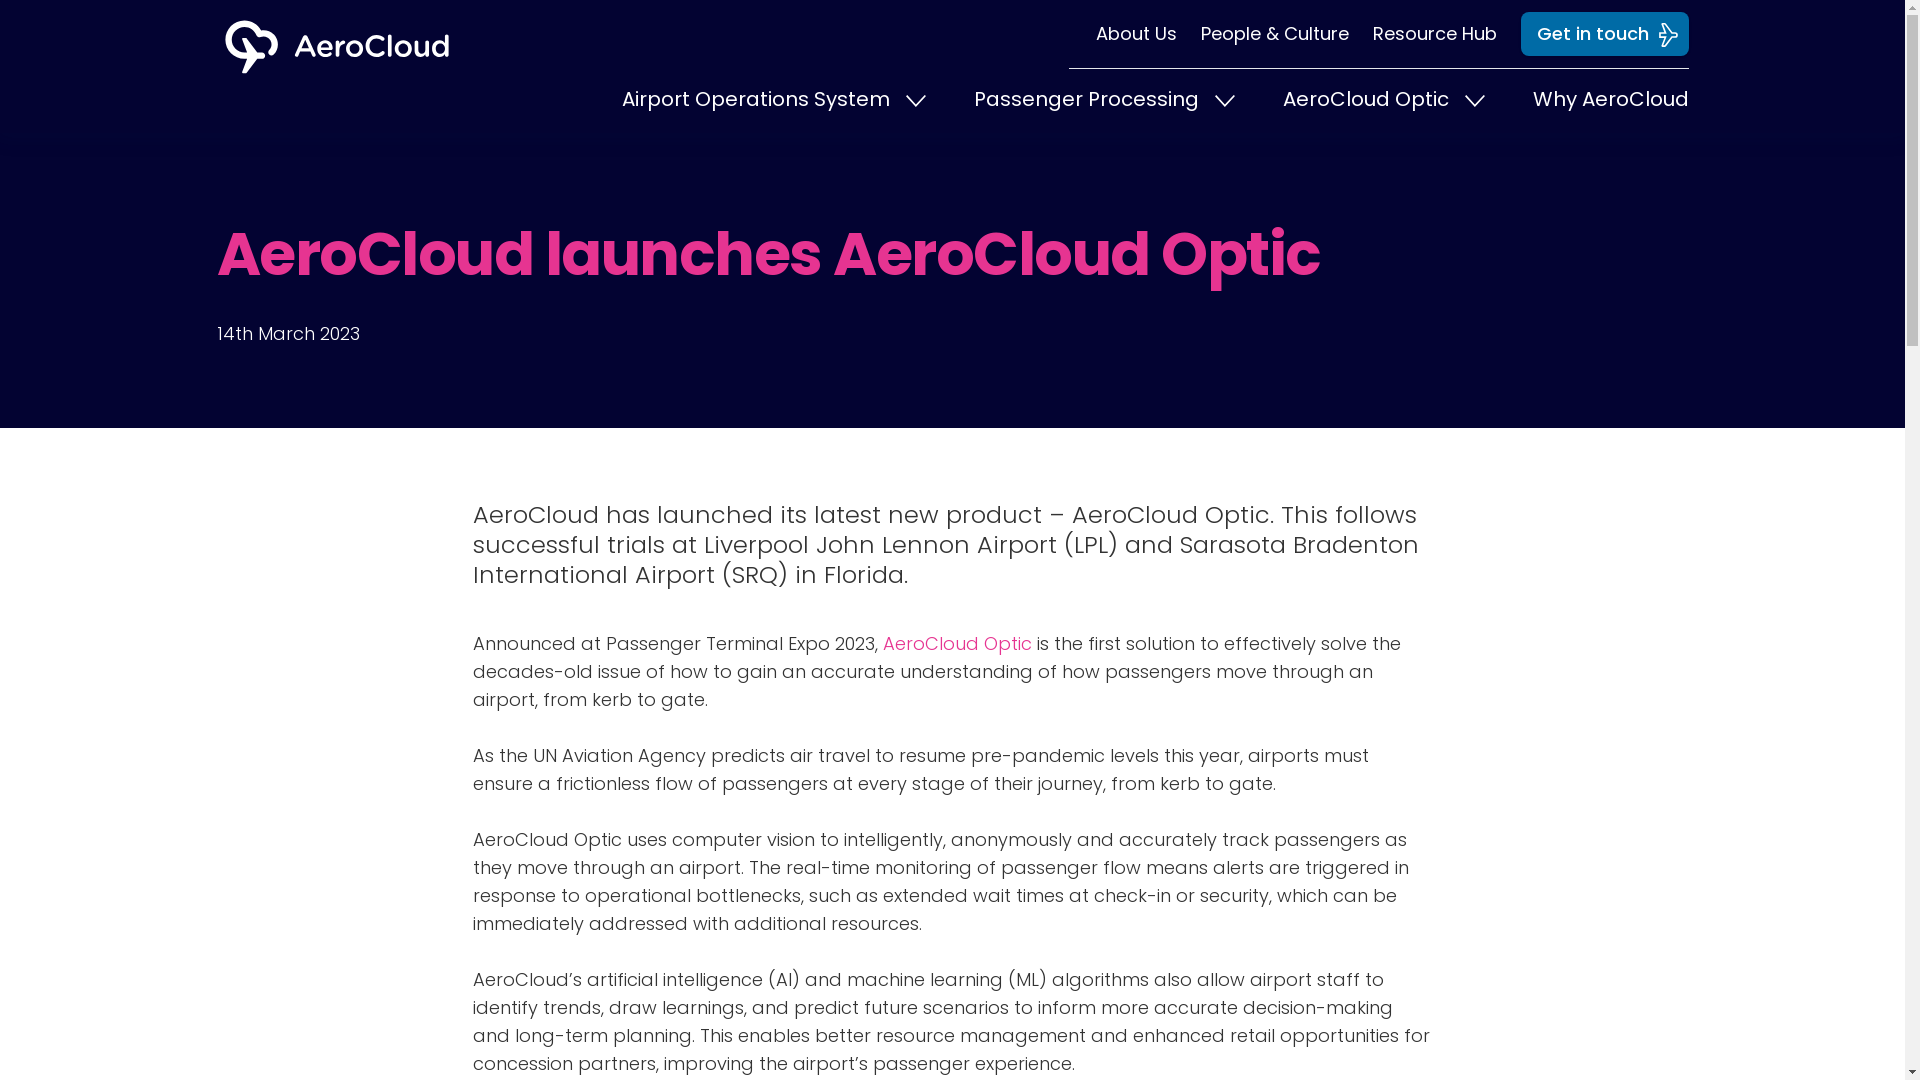 This screenshot has width=1920, height=1080. I want to click on Airport Operations System, so click(774, 100).